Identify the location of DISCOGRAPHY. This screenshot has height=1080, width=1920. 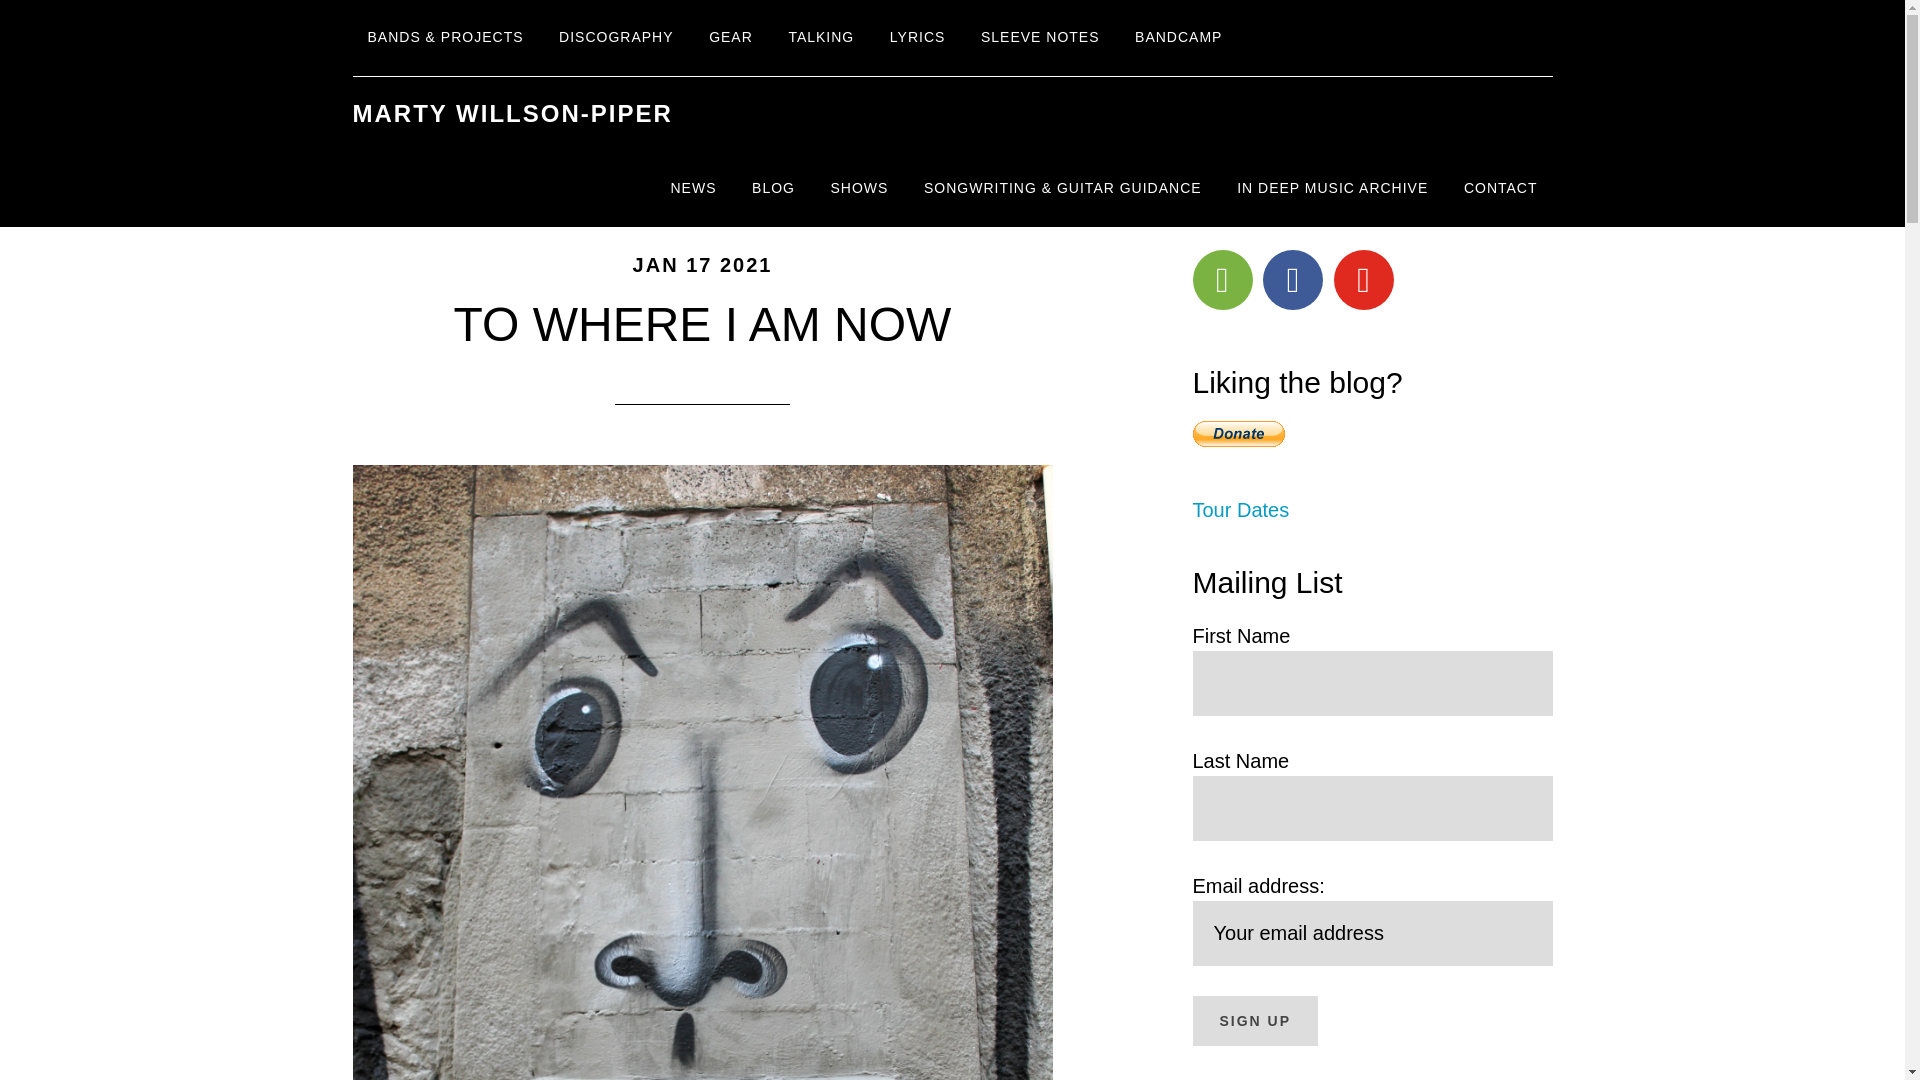
(615, 38).